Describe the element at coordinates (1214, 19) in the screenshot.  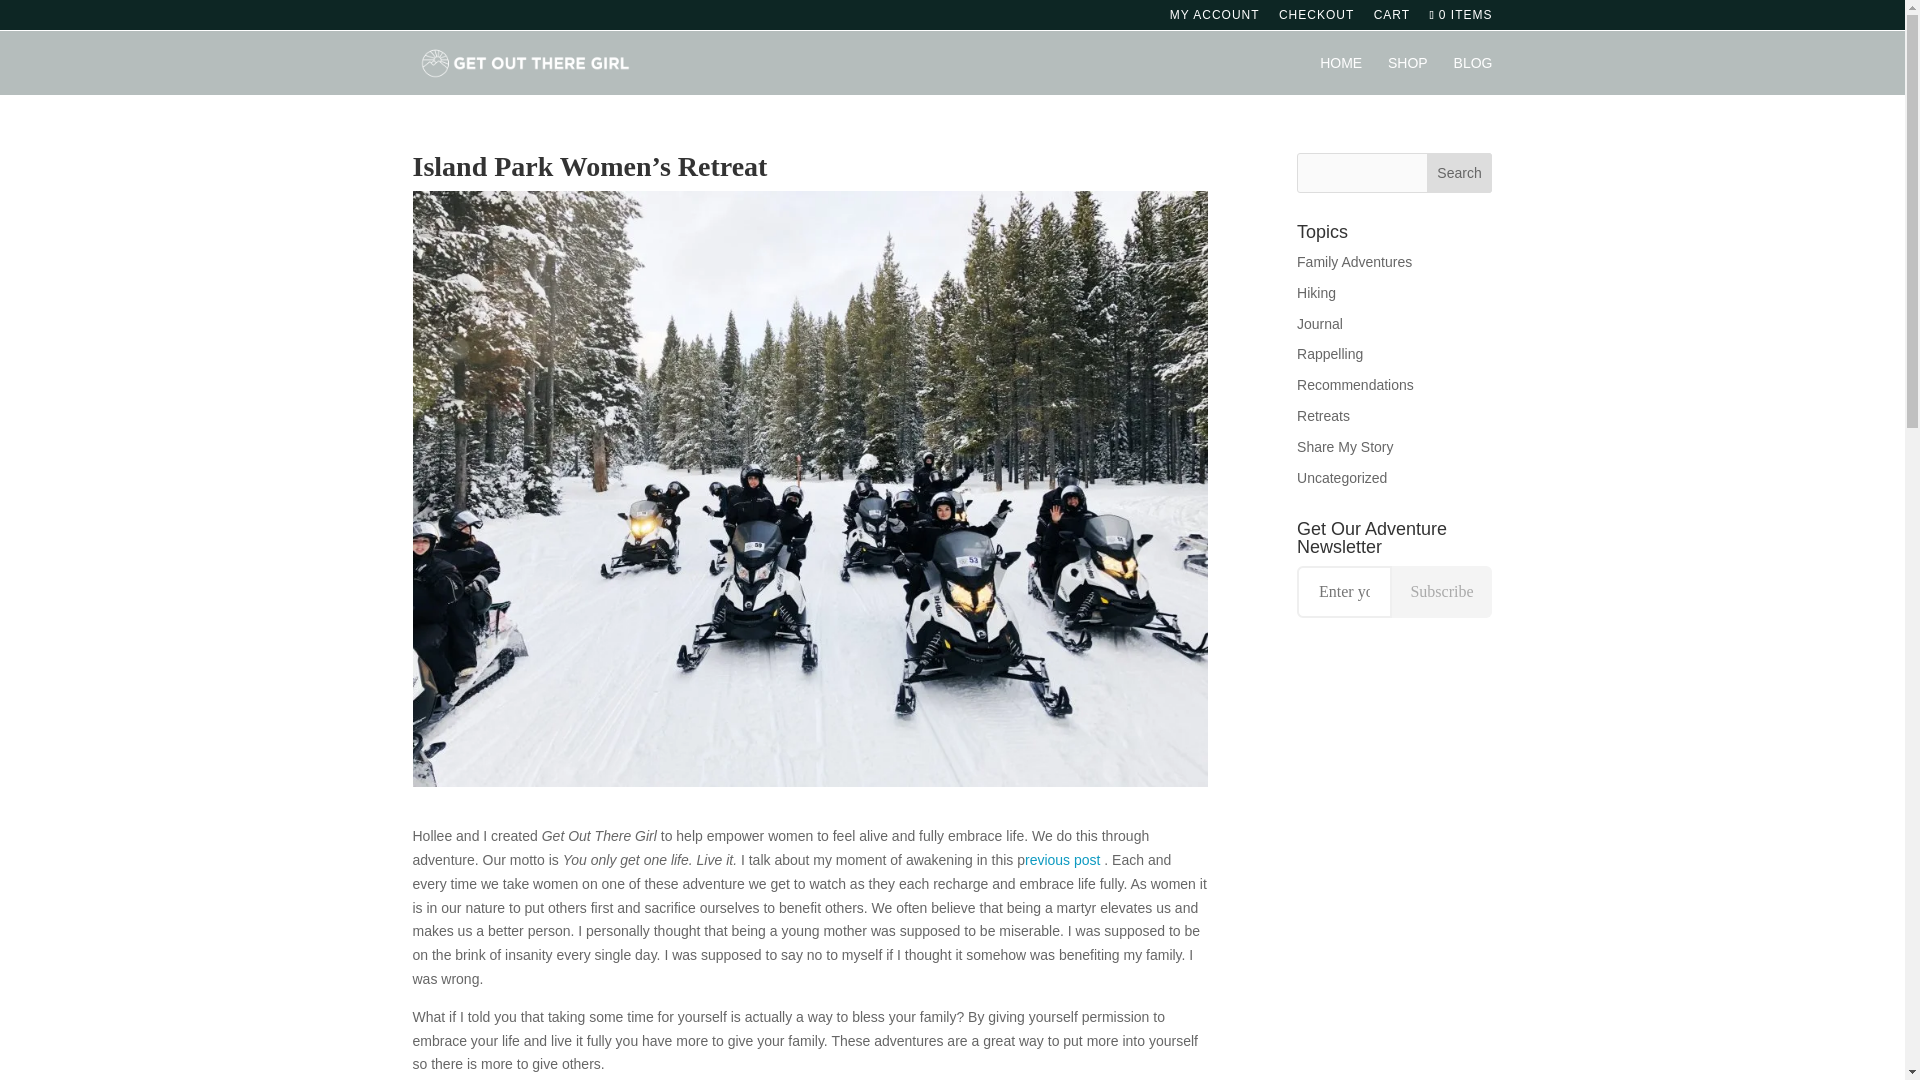
I see `MY ACCOUNT` at that location.